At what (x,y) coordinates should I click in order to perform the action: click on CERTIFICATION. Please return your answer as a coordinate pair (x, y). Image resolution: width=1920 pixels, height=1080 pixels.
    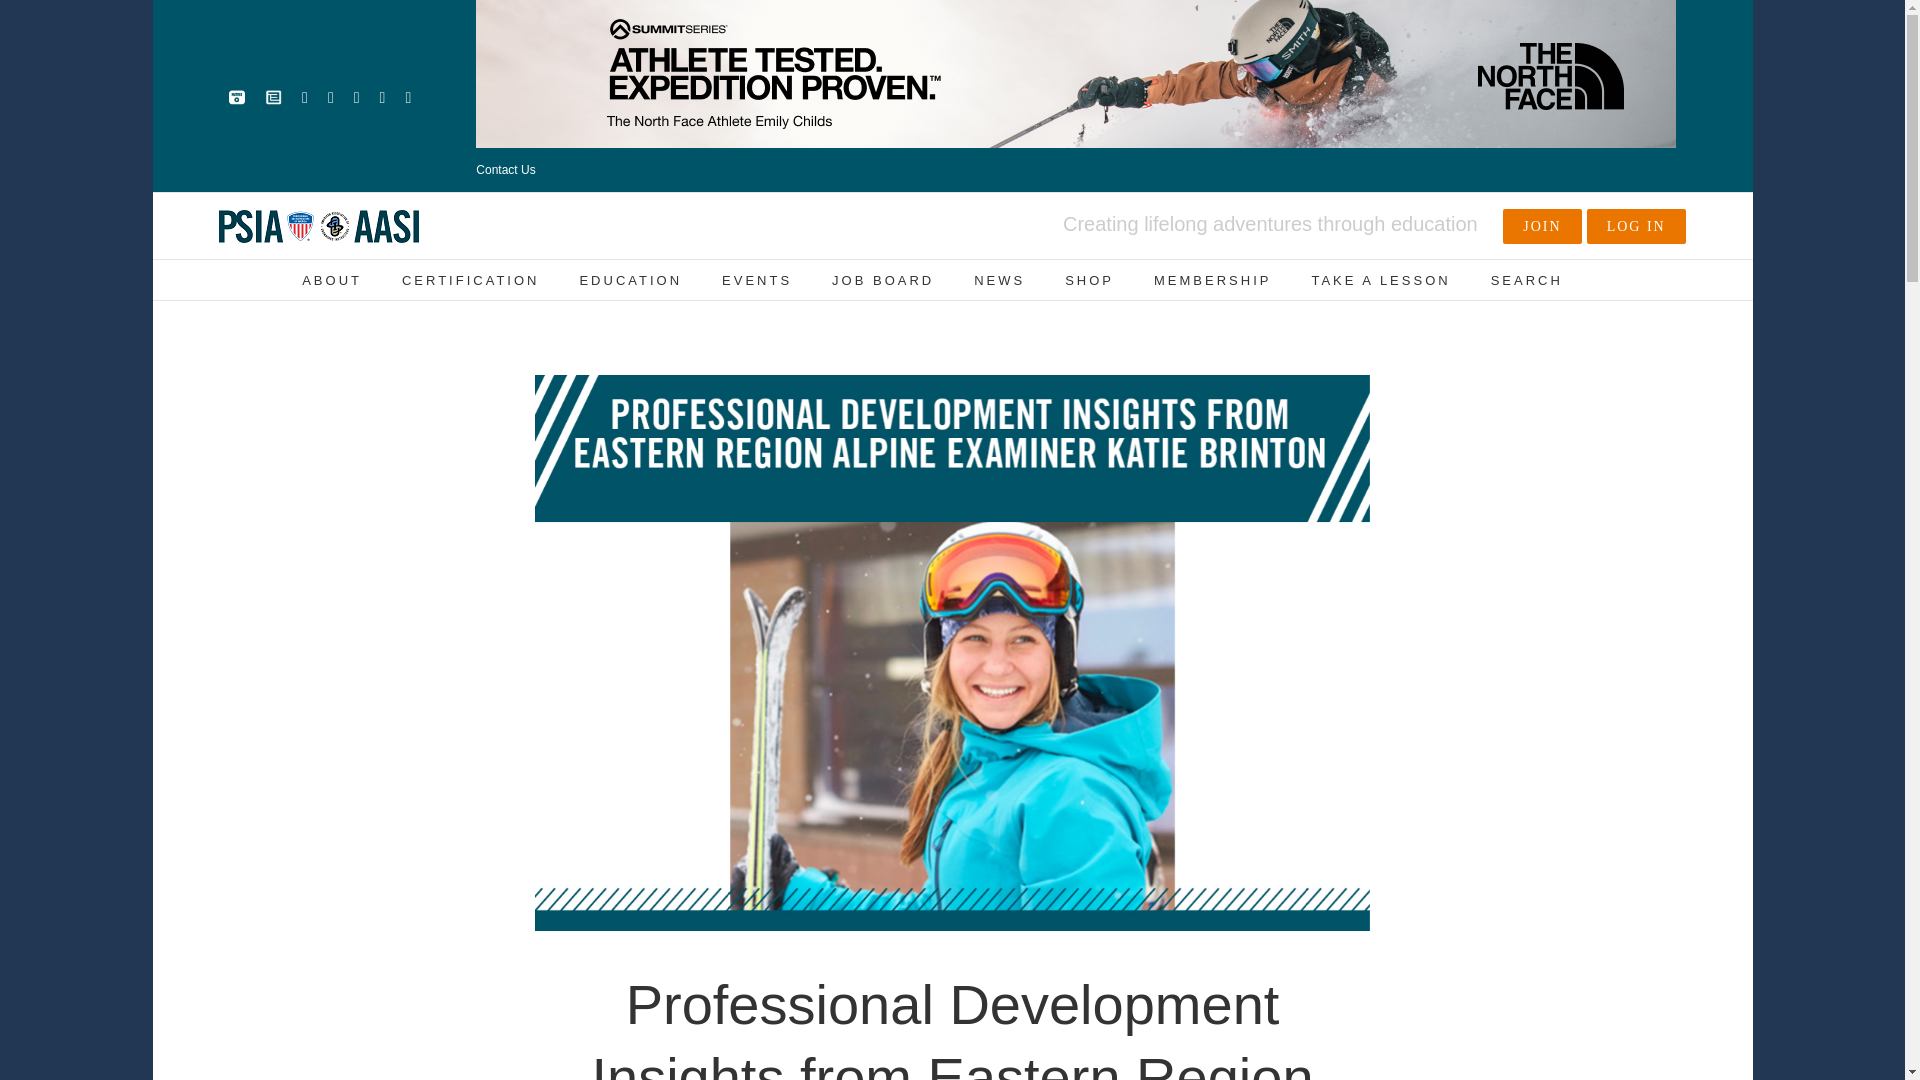
    Looking at the image, I should click on (470, 280).